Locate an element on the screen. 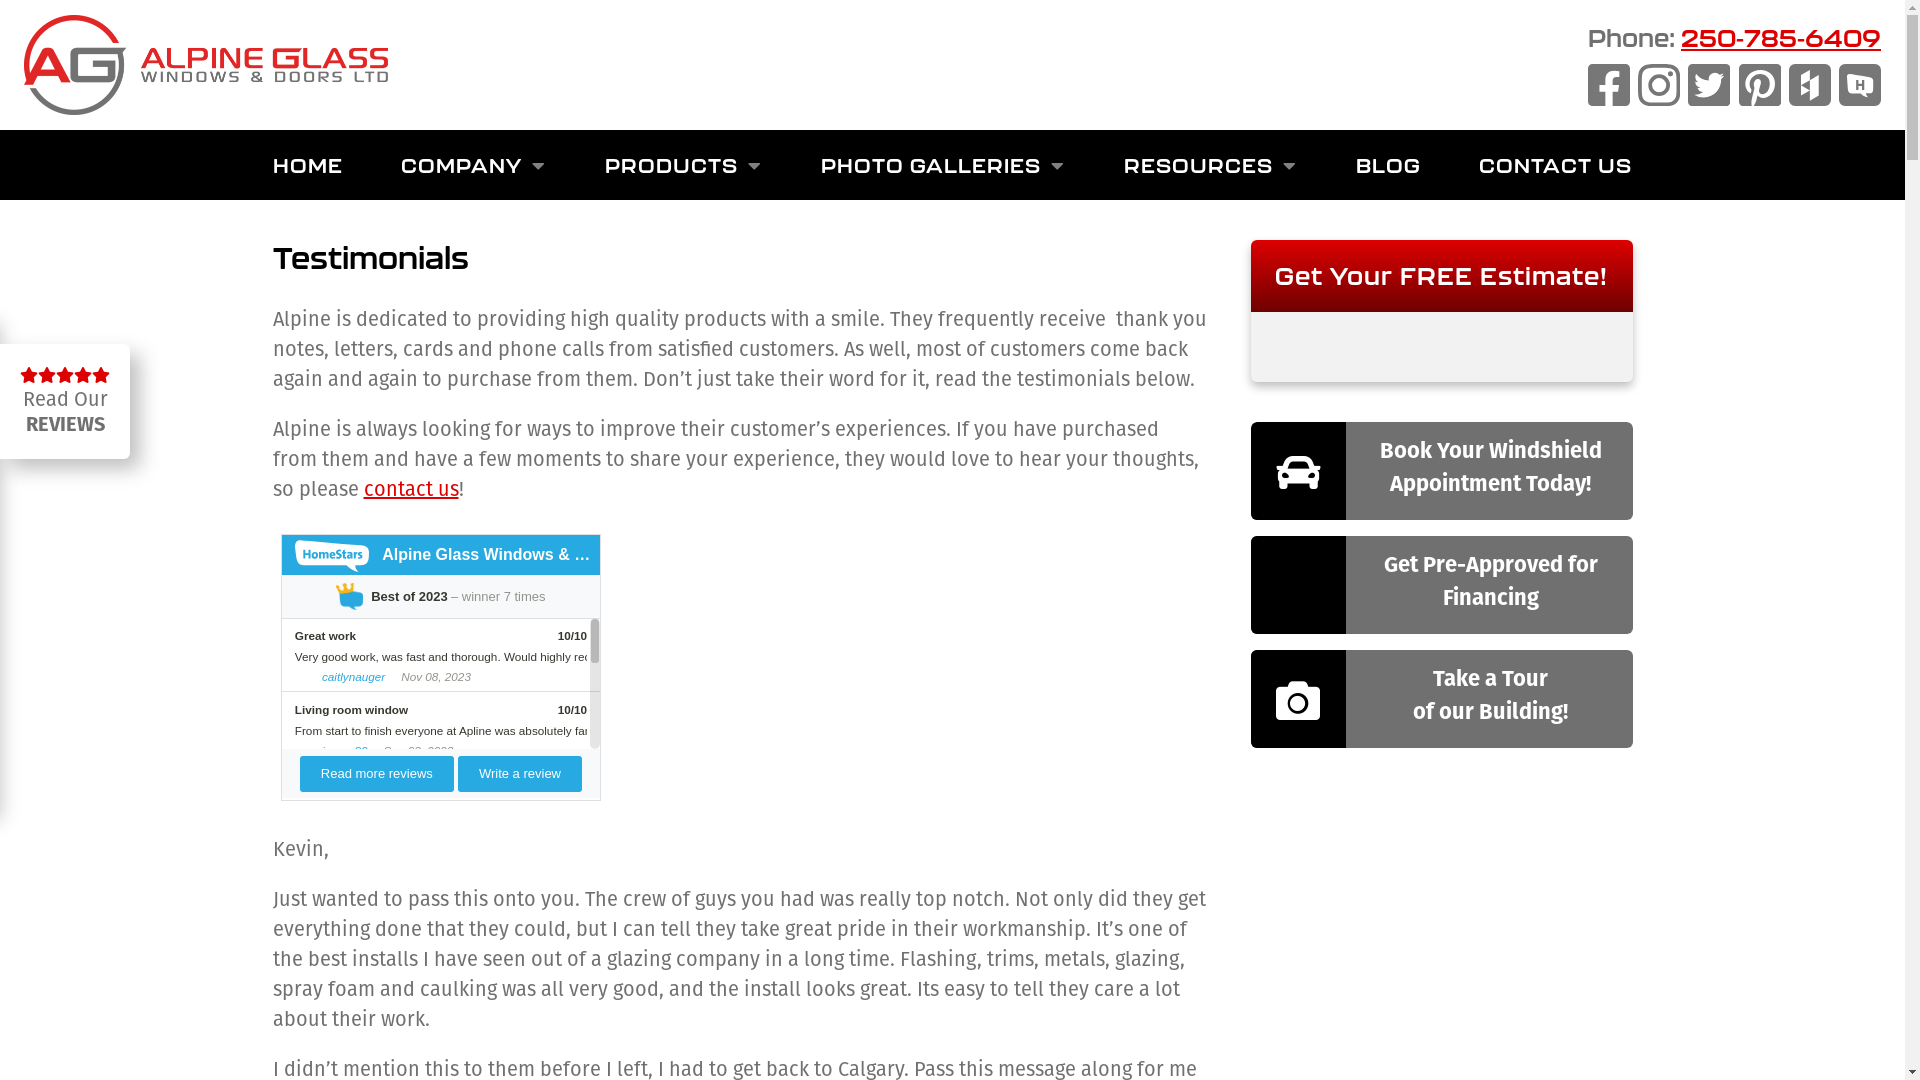  Get Pre-Approved for Financing is located at coordinates (1442, 585).